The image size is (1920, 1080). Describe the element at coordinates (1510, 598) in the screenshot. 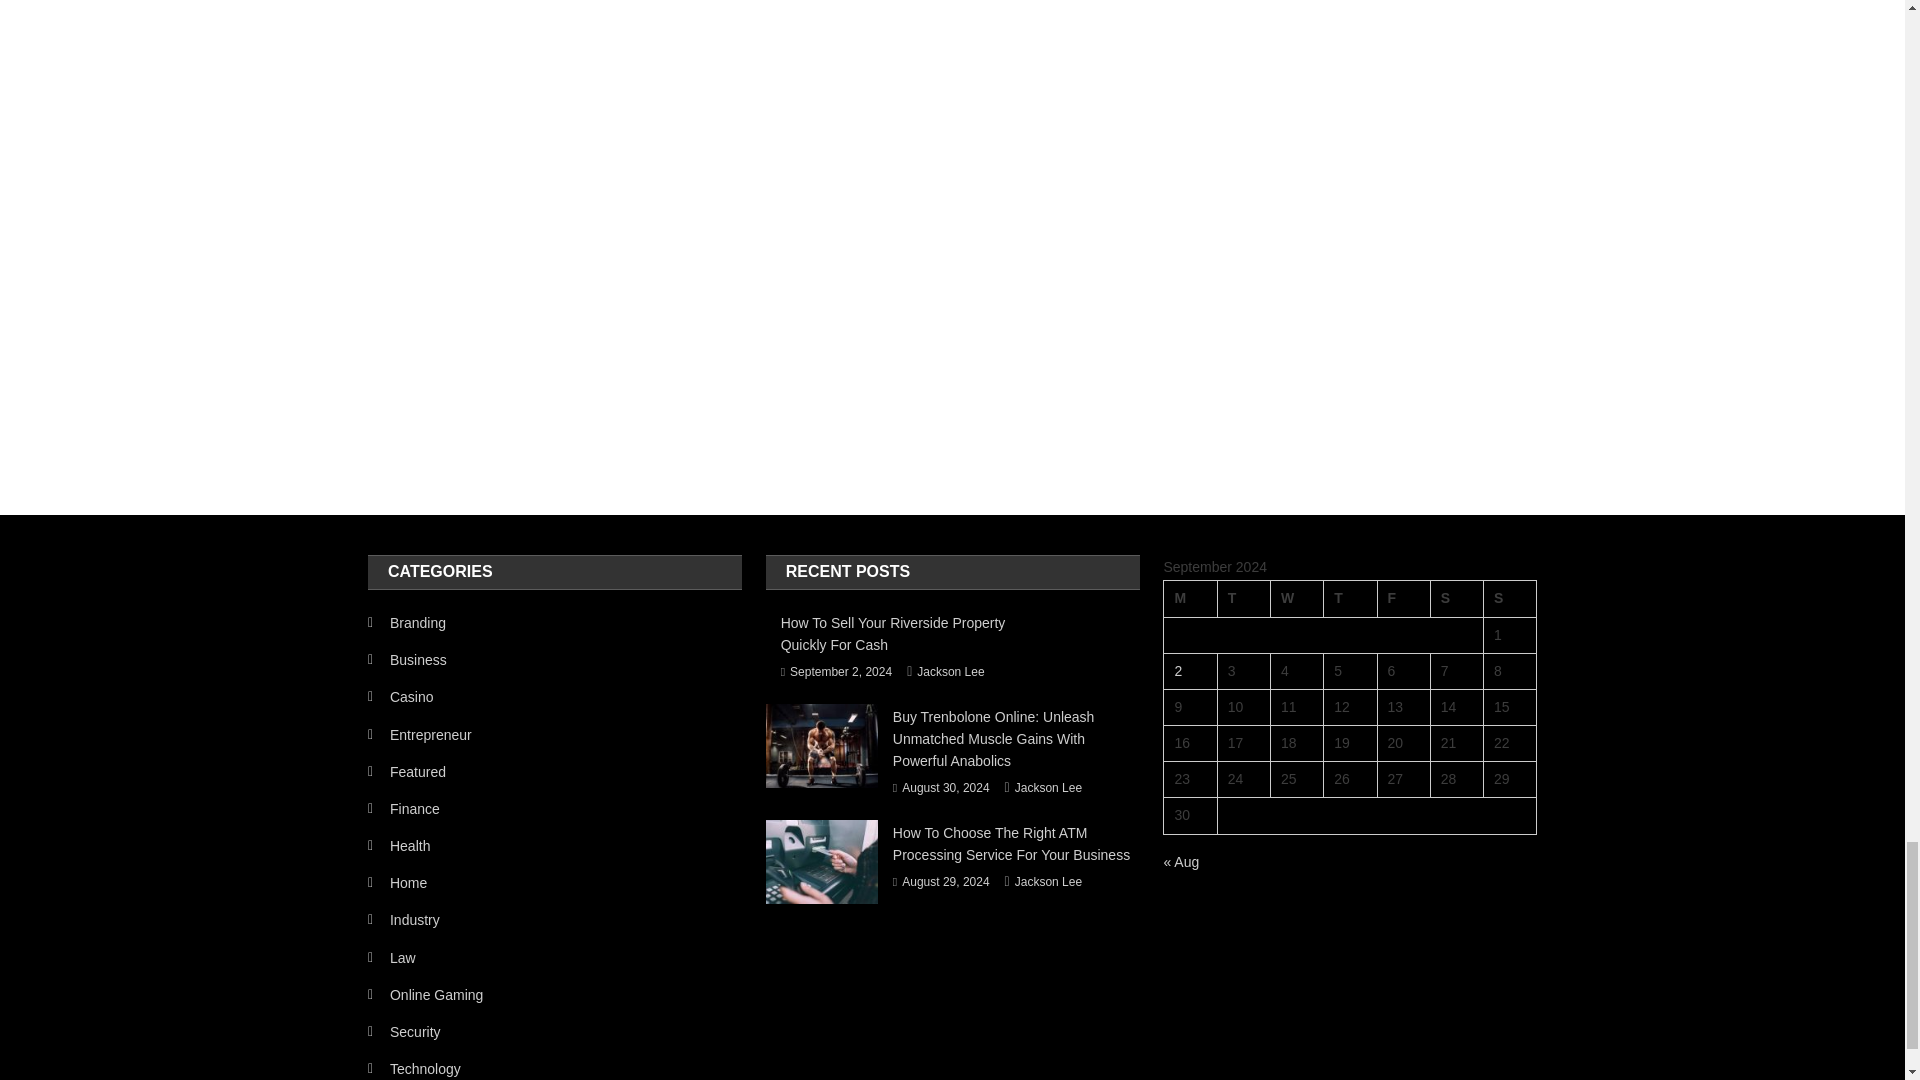

I see `Sunday` at that location.